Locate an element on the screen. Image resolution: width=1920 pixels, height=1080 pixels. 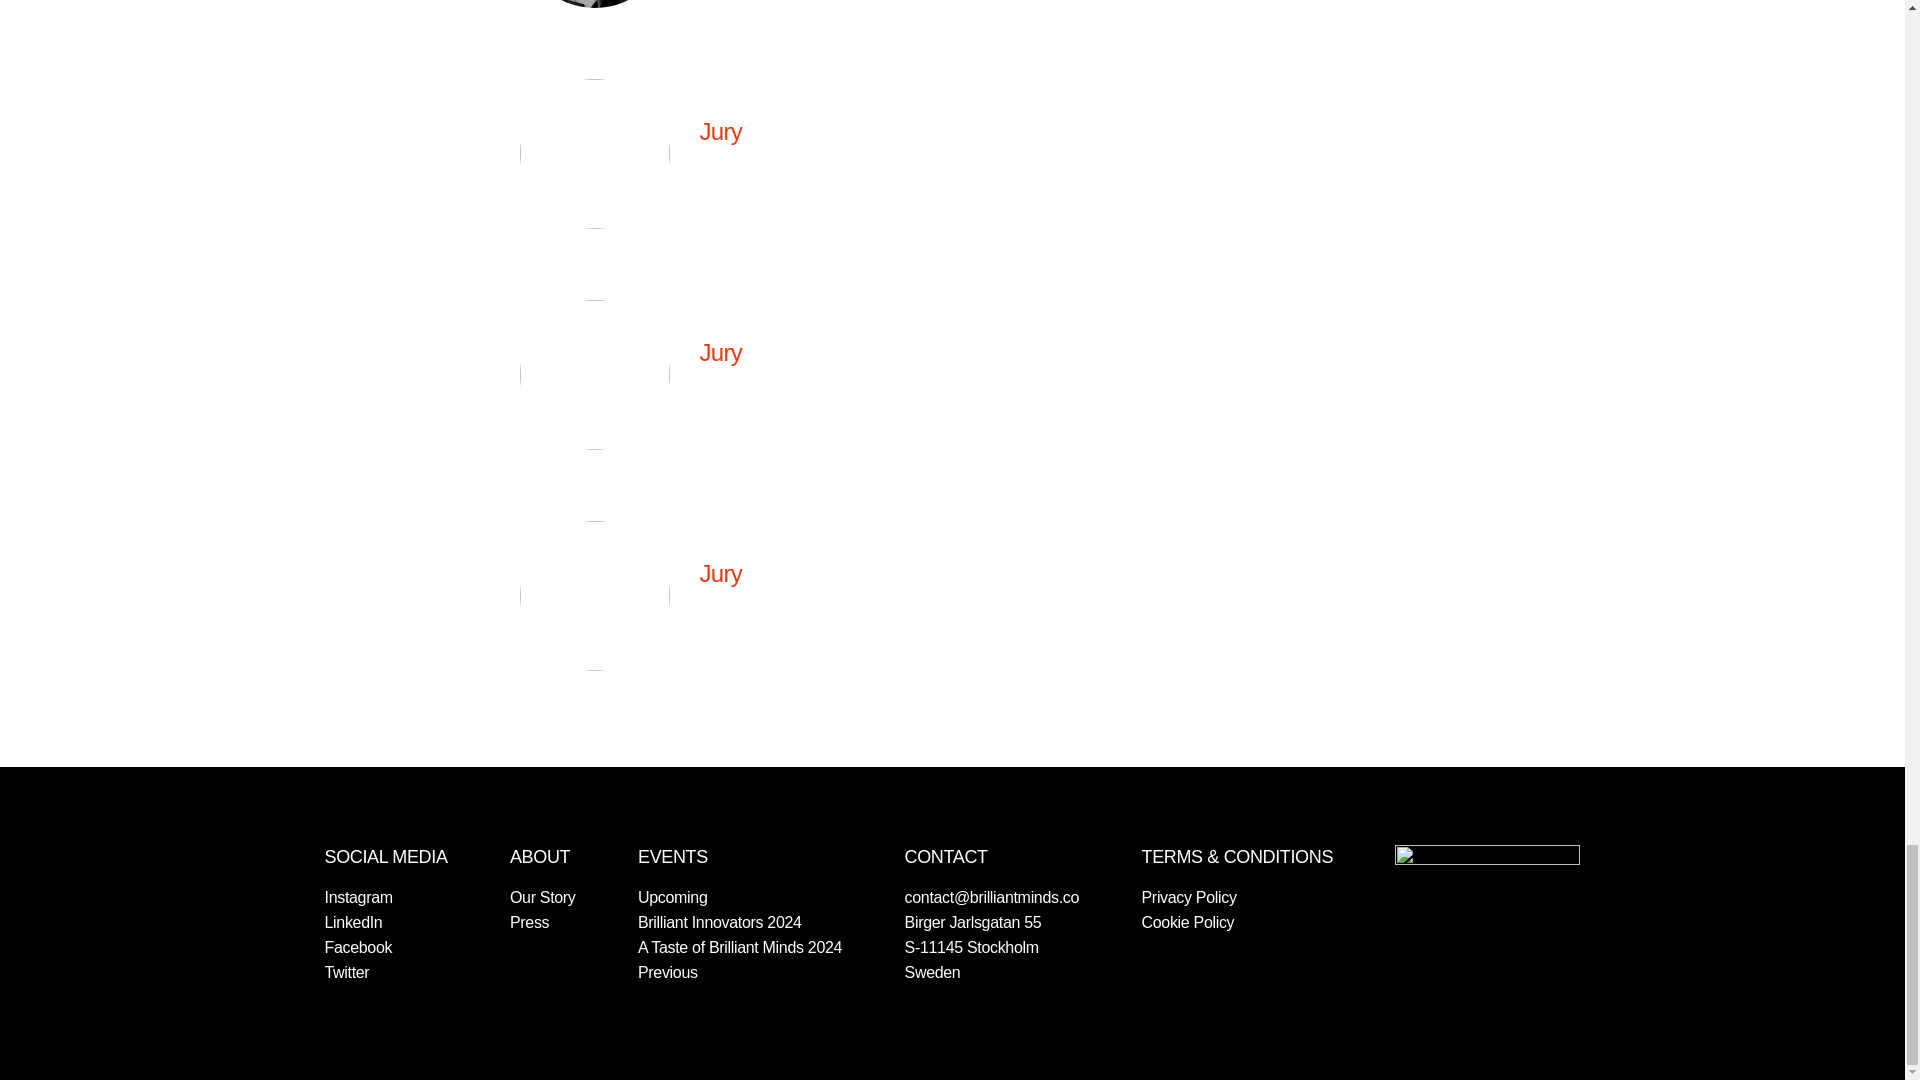
A Taste of Brilliant Minds 2024 is located at coordinates (740, 946).